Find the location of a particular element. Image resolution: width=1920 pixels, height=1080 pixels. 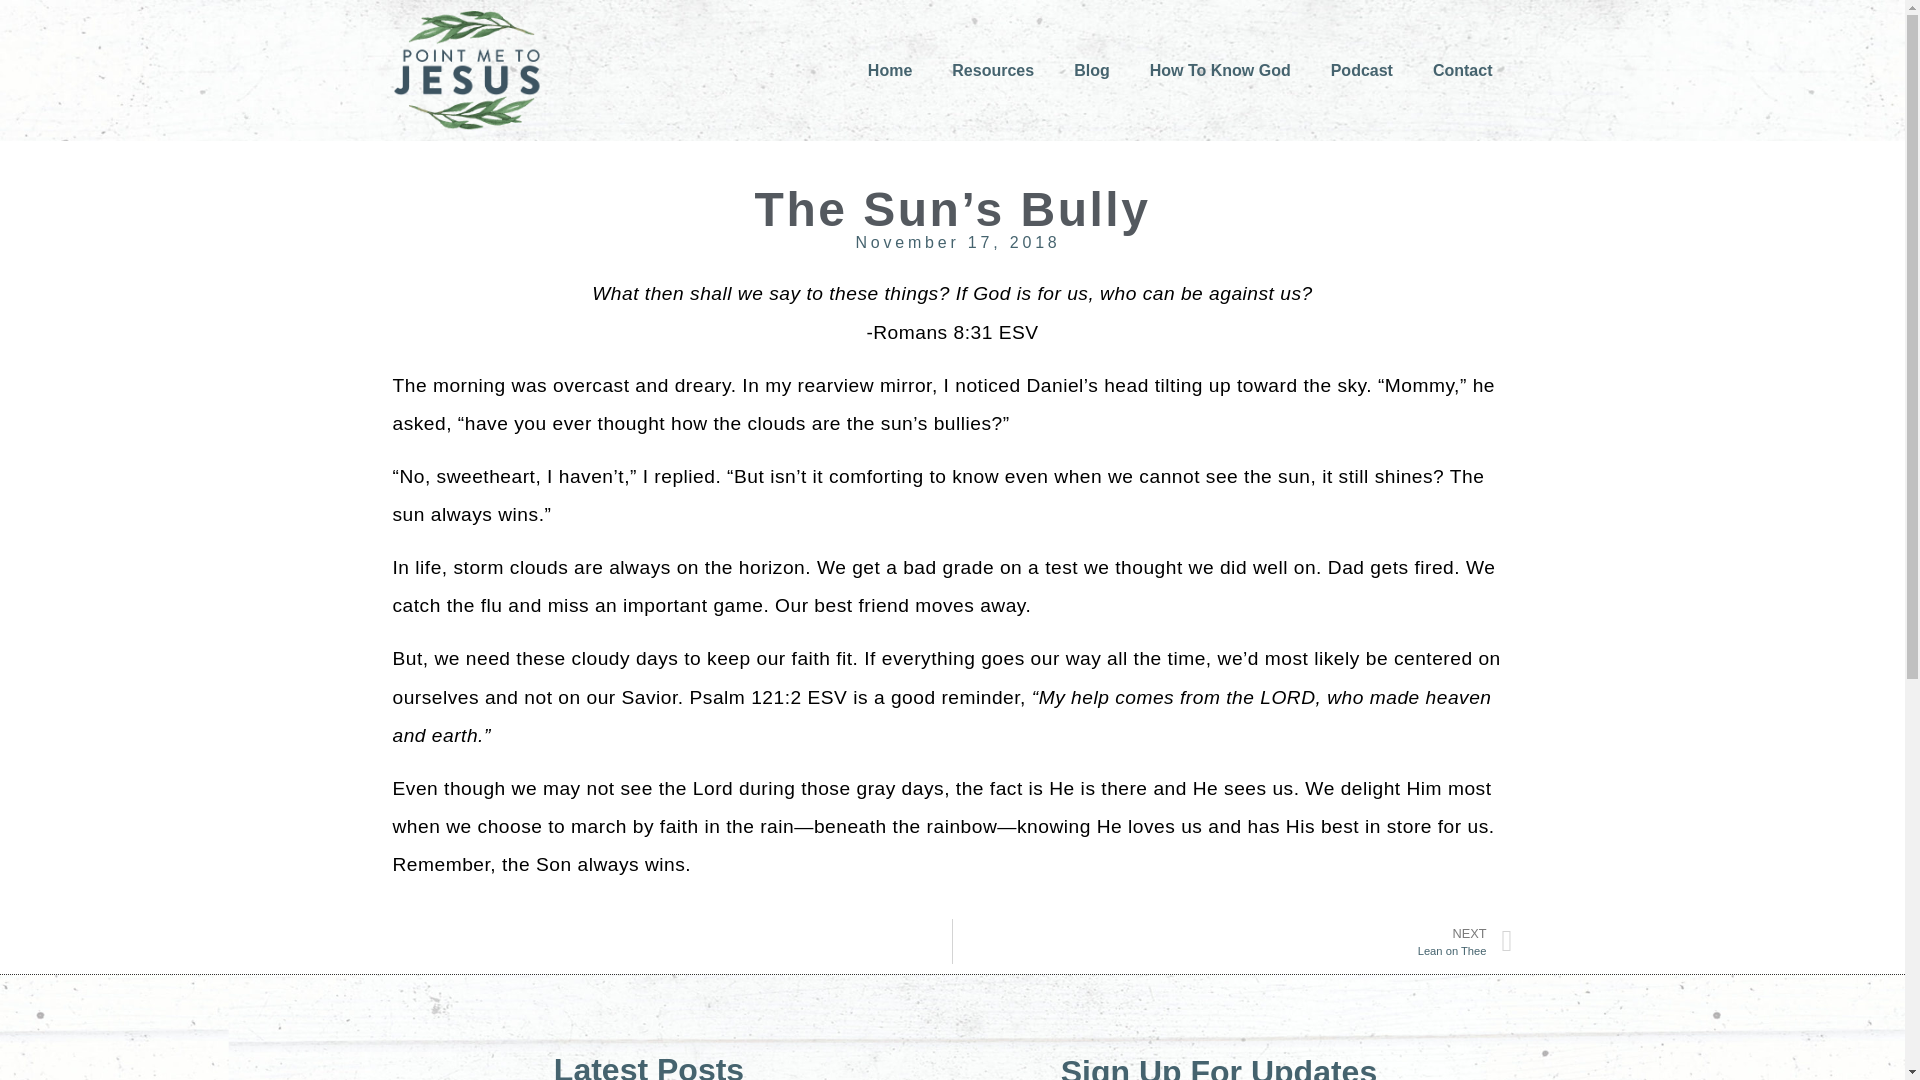

Home is located at coordinates (890, 70).